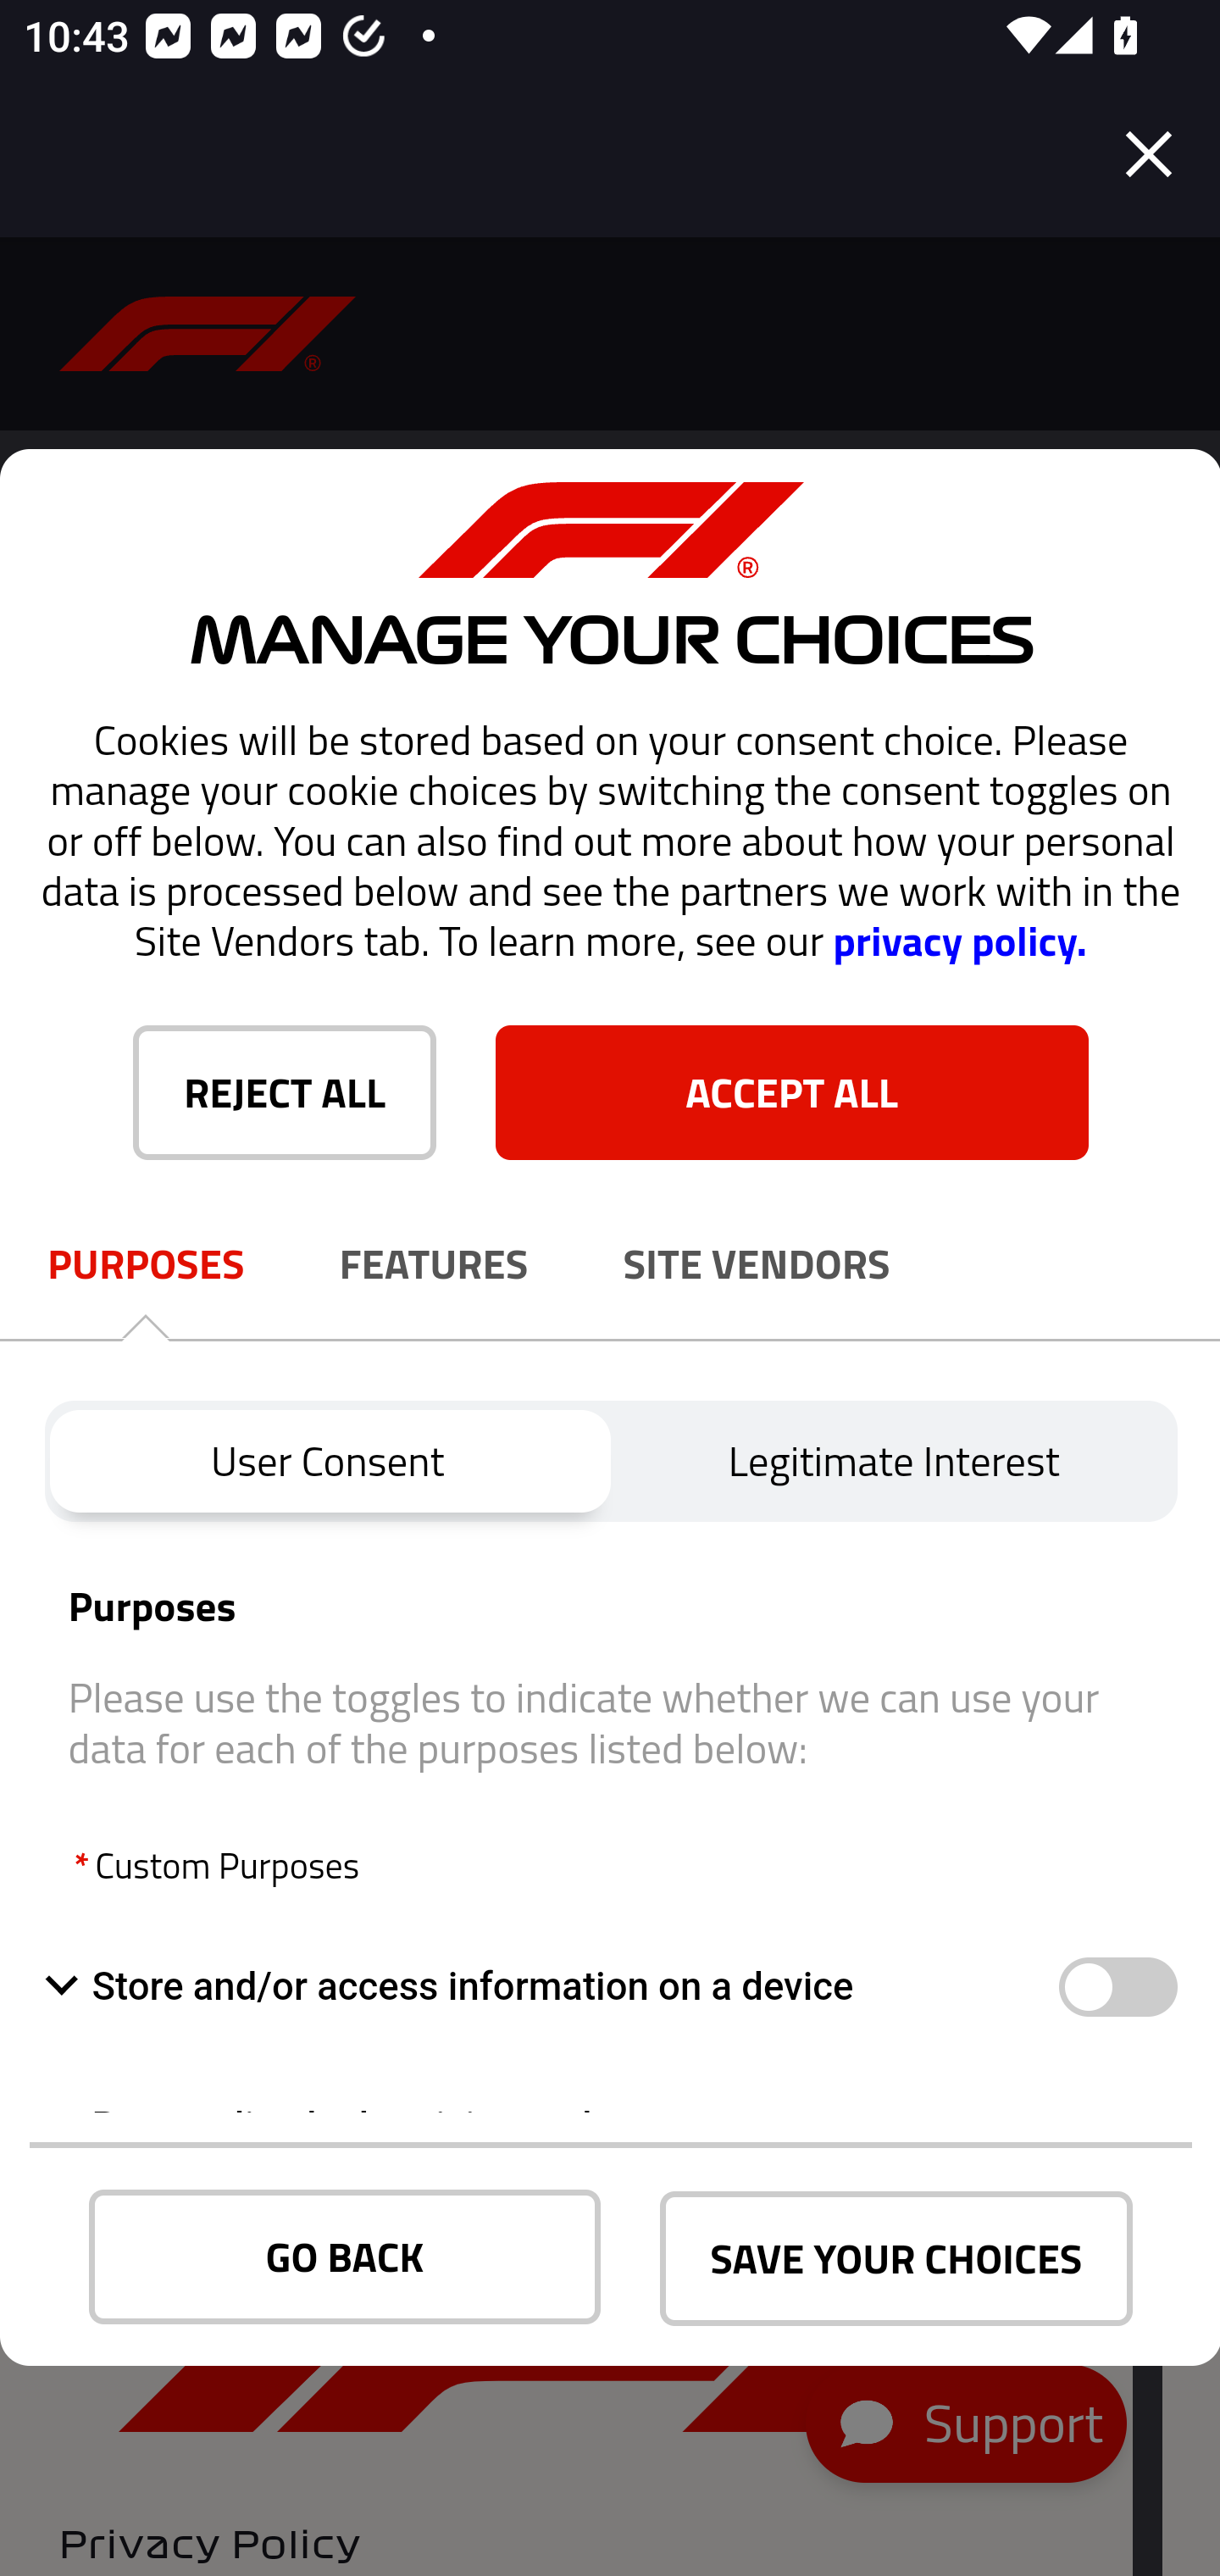  I want to click on Formula1, so click(208, 334).